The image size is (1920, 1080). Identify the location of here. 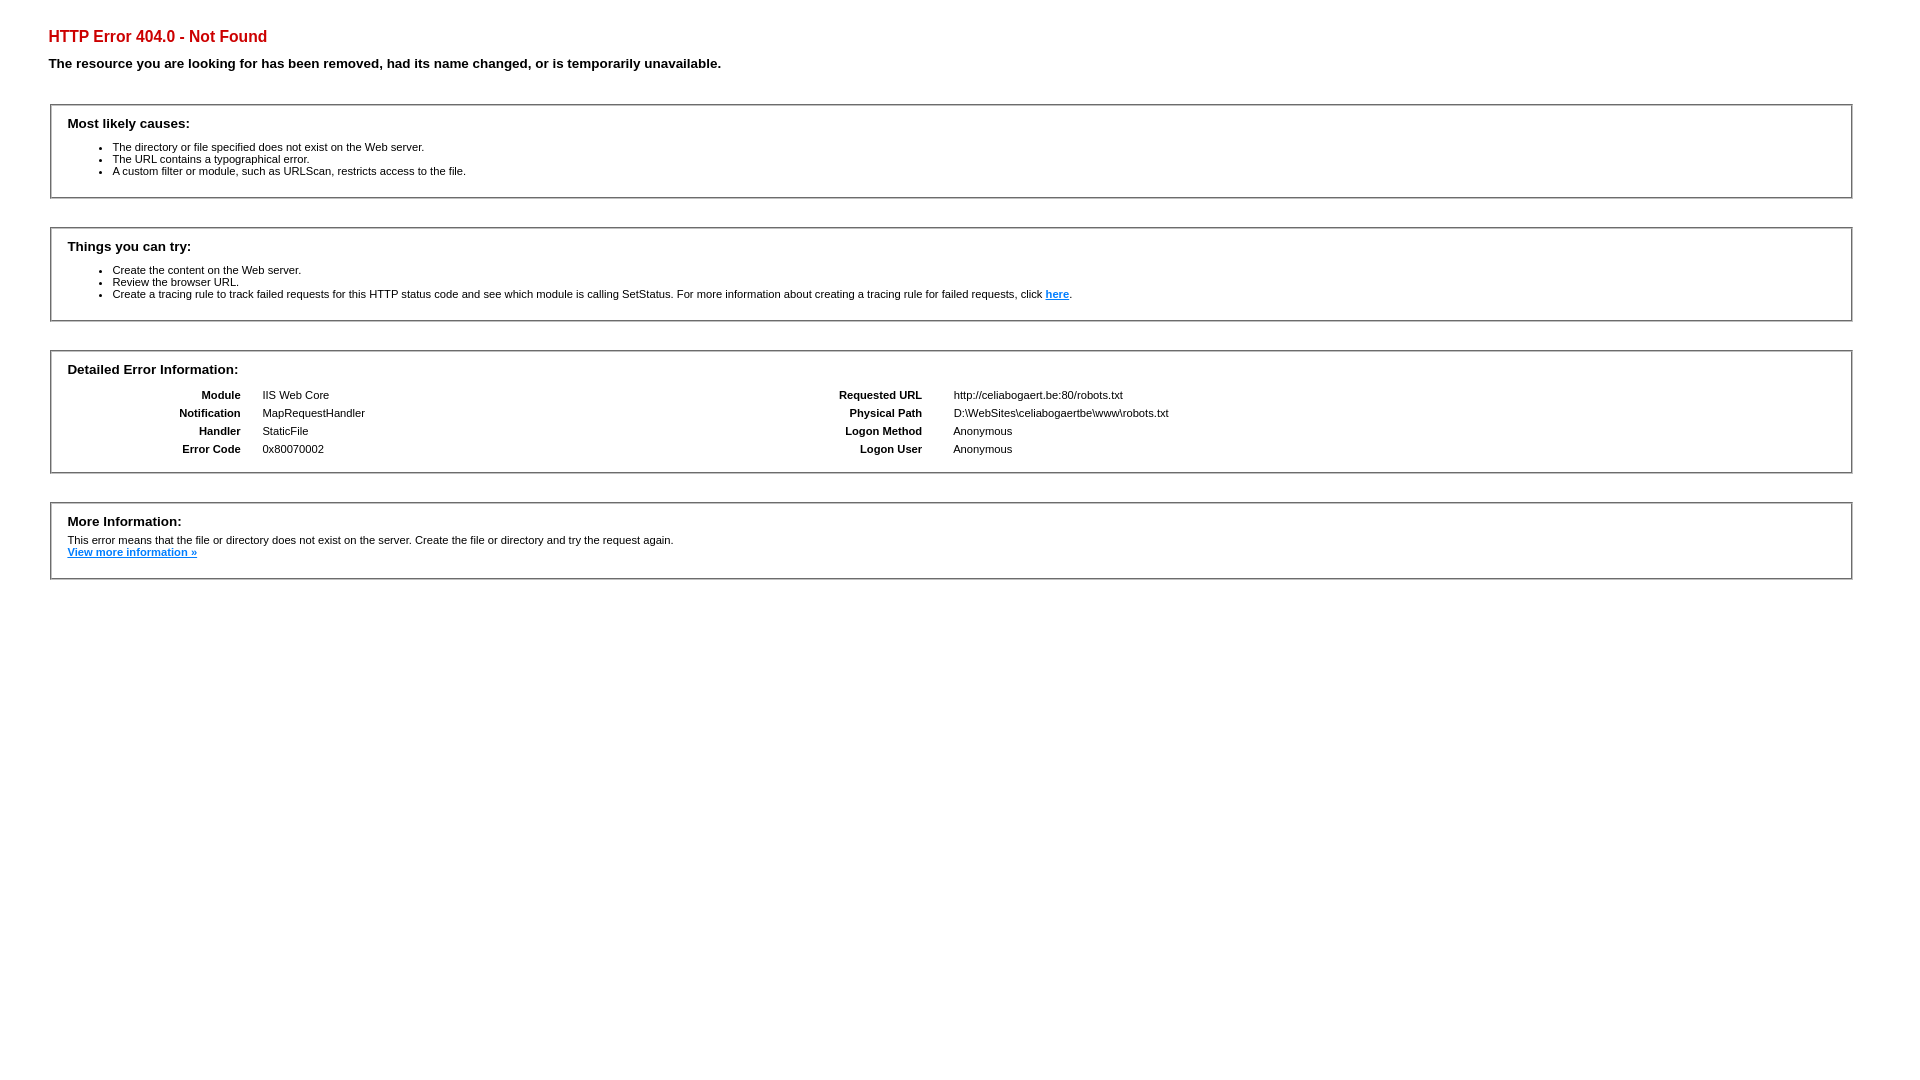
(1058, 294).